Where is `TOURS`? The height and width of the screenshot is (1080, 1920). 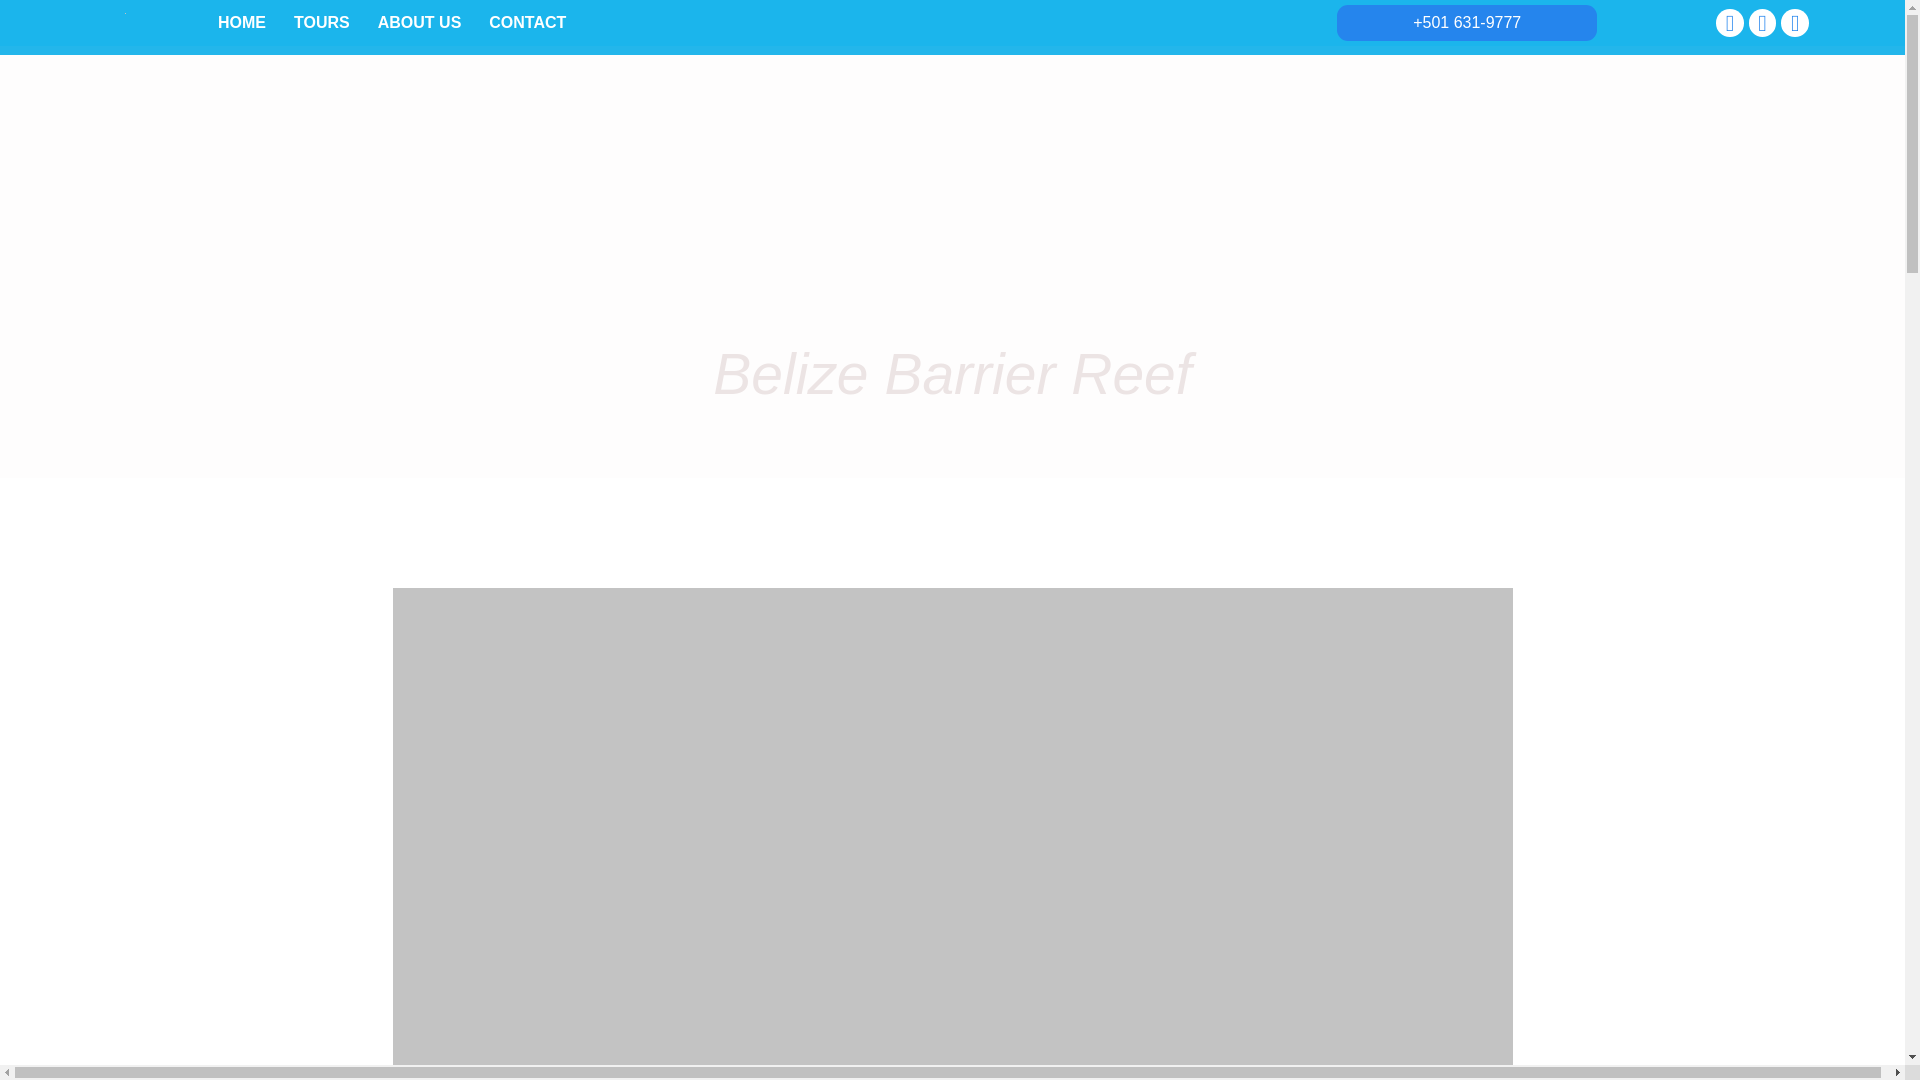 TOURS is located at coordinates (322, 23).